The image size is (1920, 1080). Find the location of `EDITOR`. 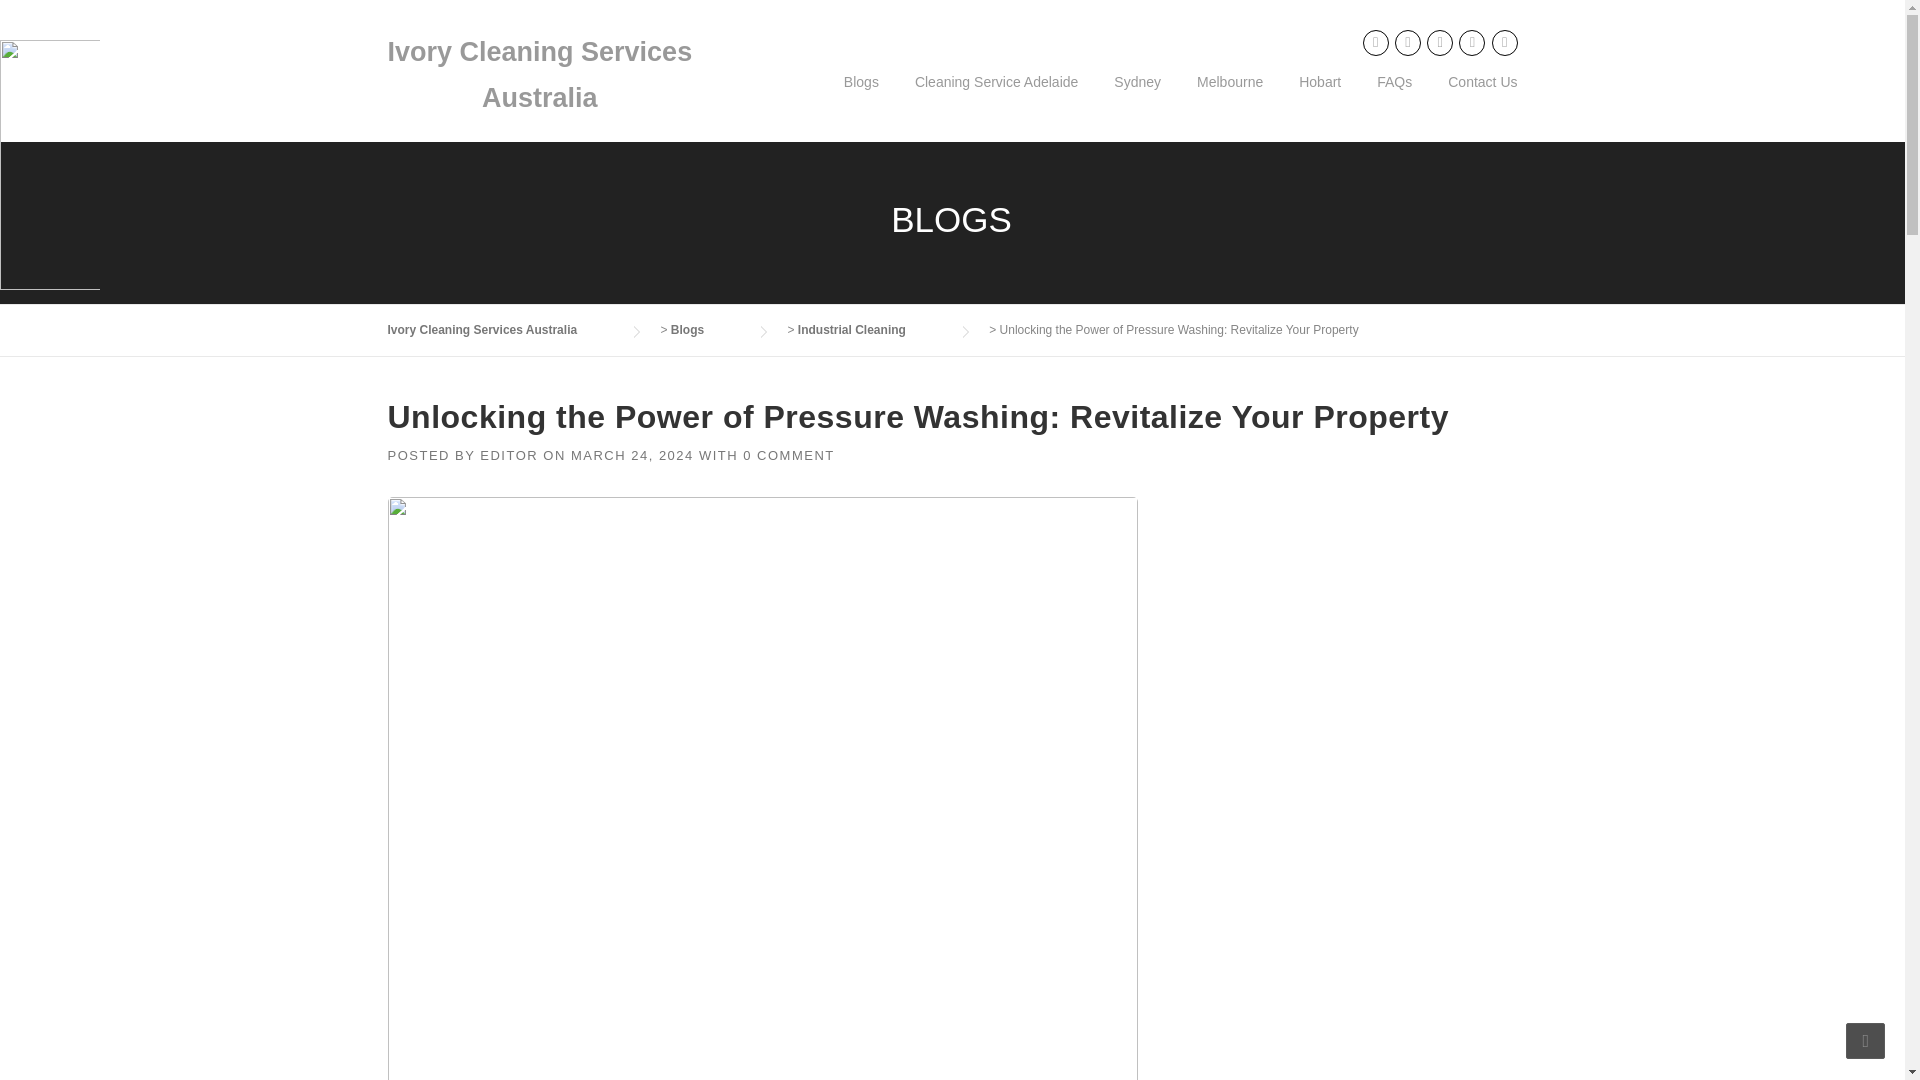

EDITOR is located at coordinates (508, 456).